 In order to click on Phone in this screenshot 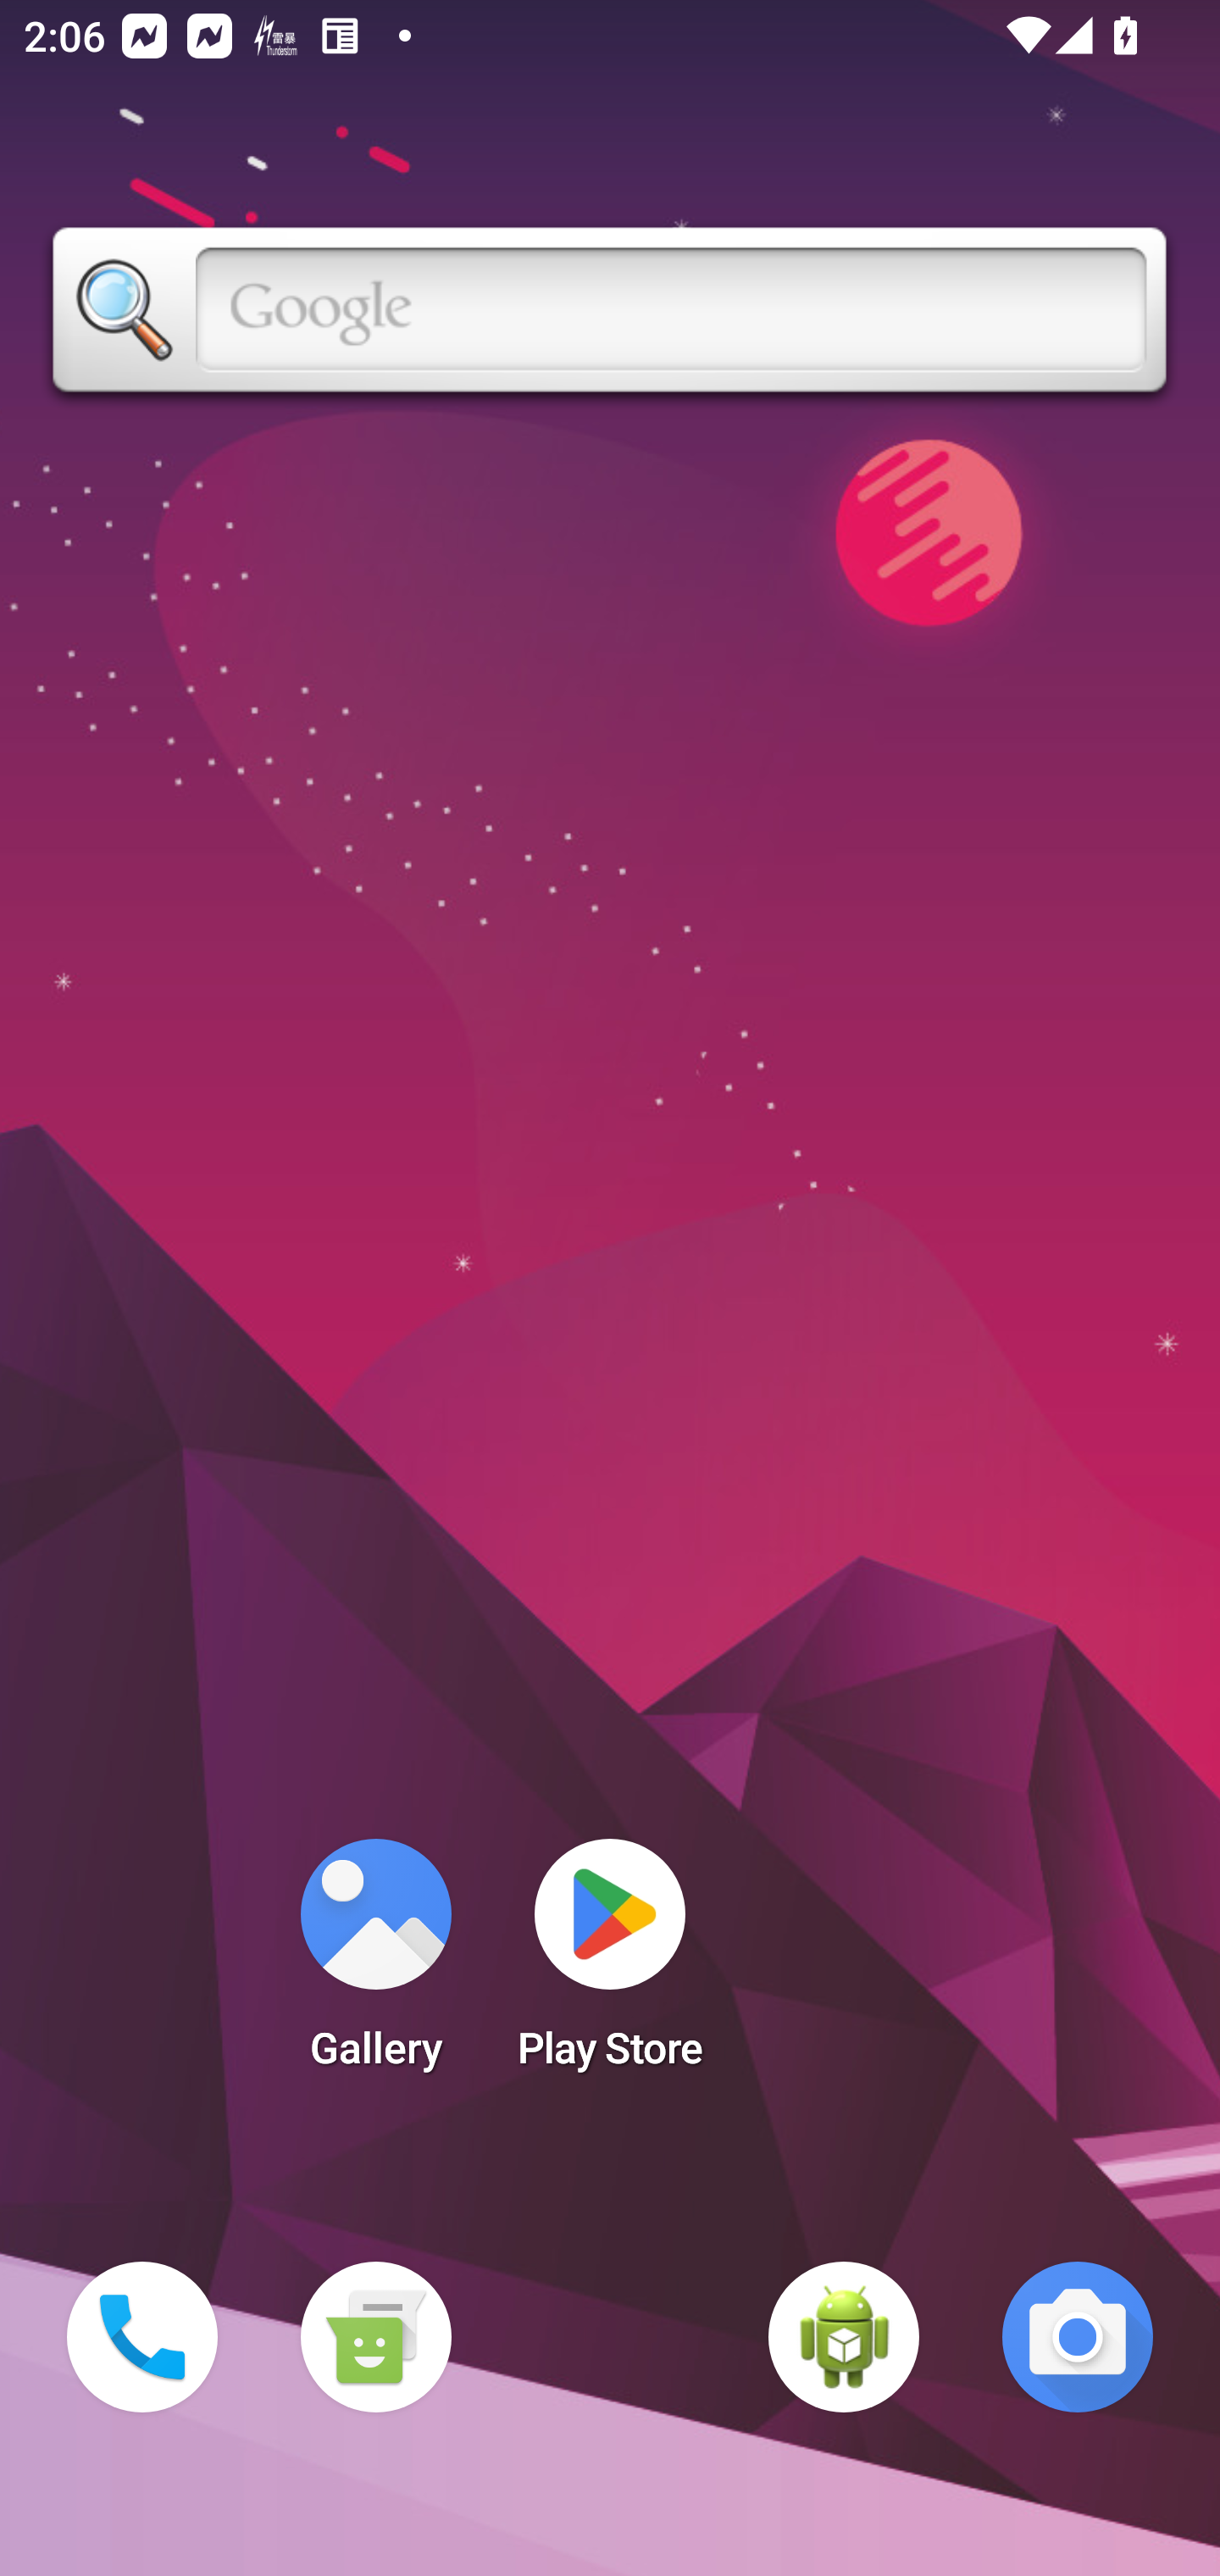, I will do `click(142, 2337)`.